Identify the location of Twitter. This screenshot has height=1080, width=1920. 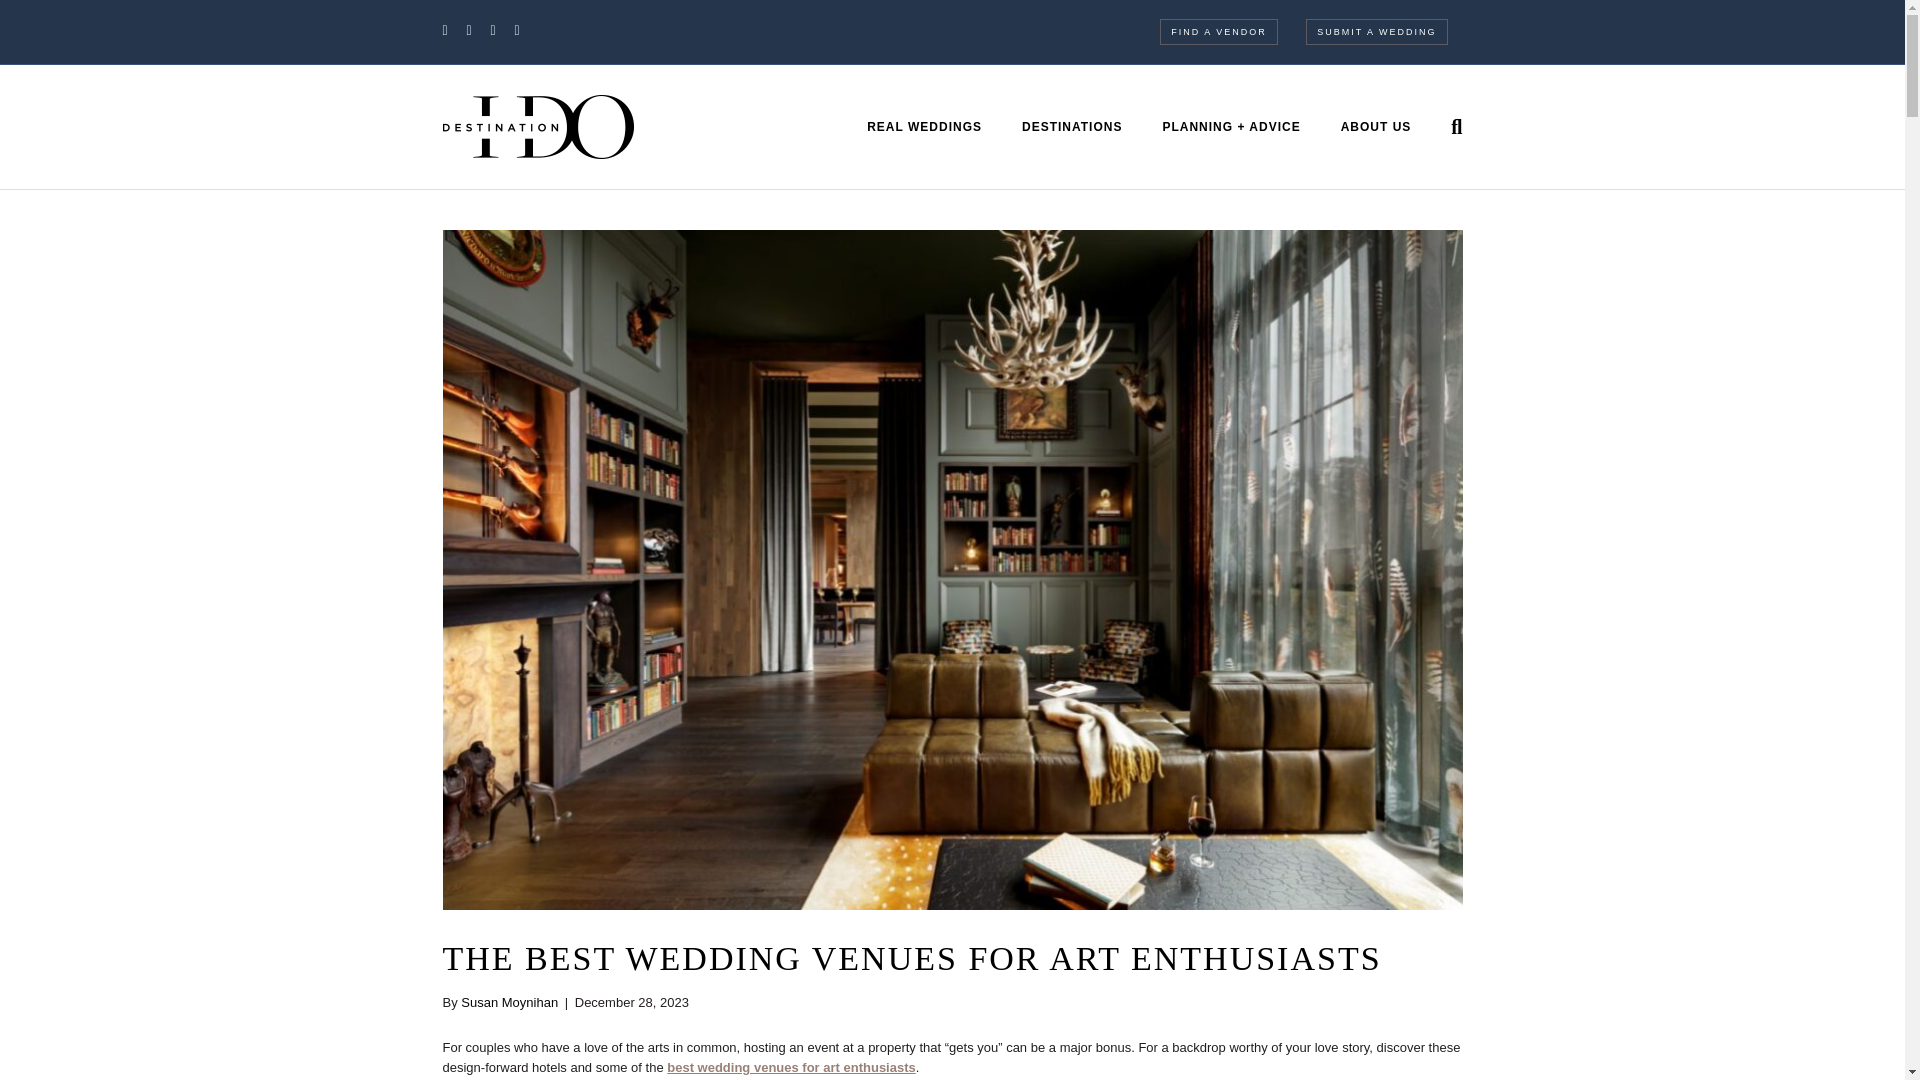
(478, 29).